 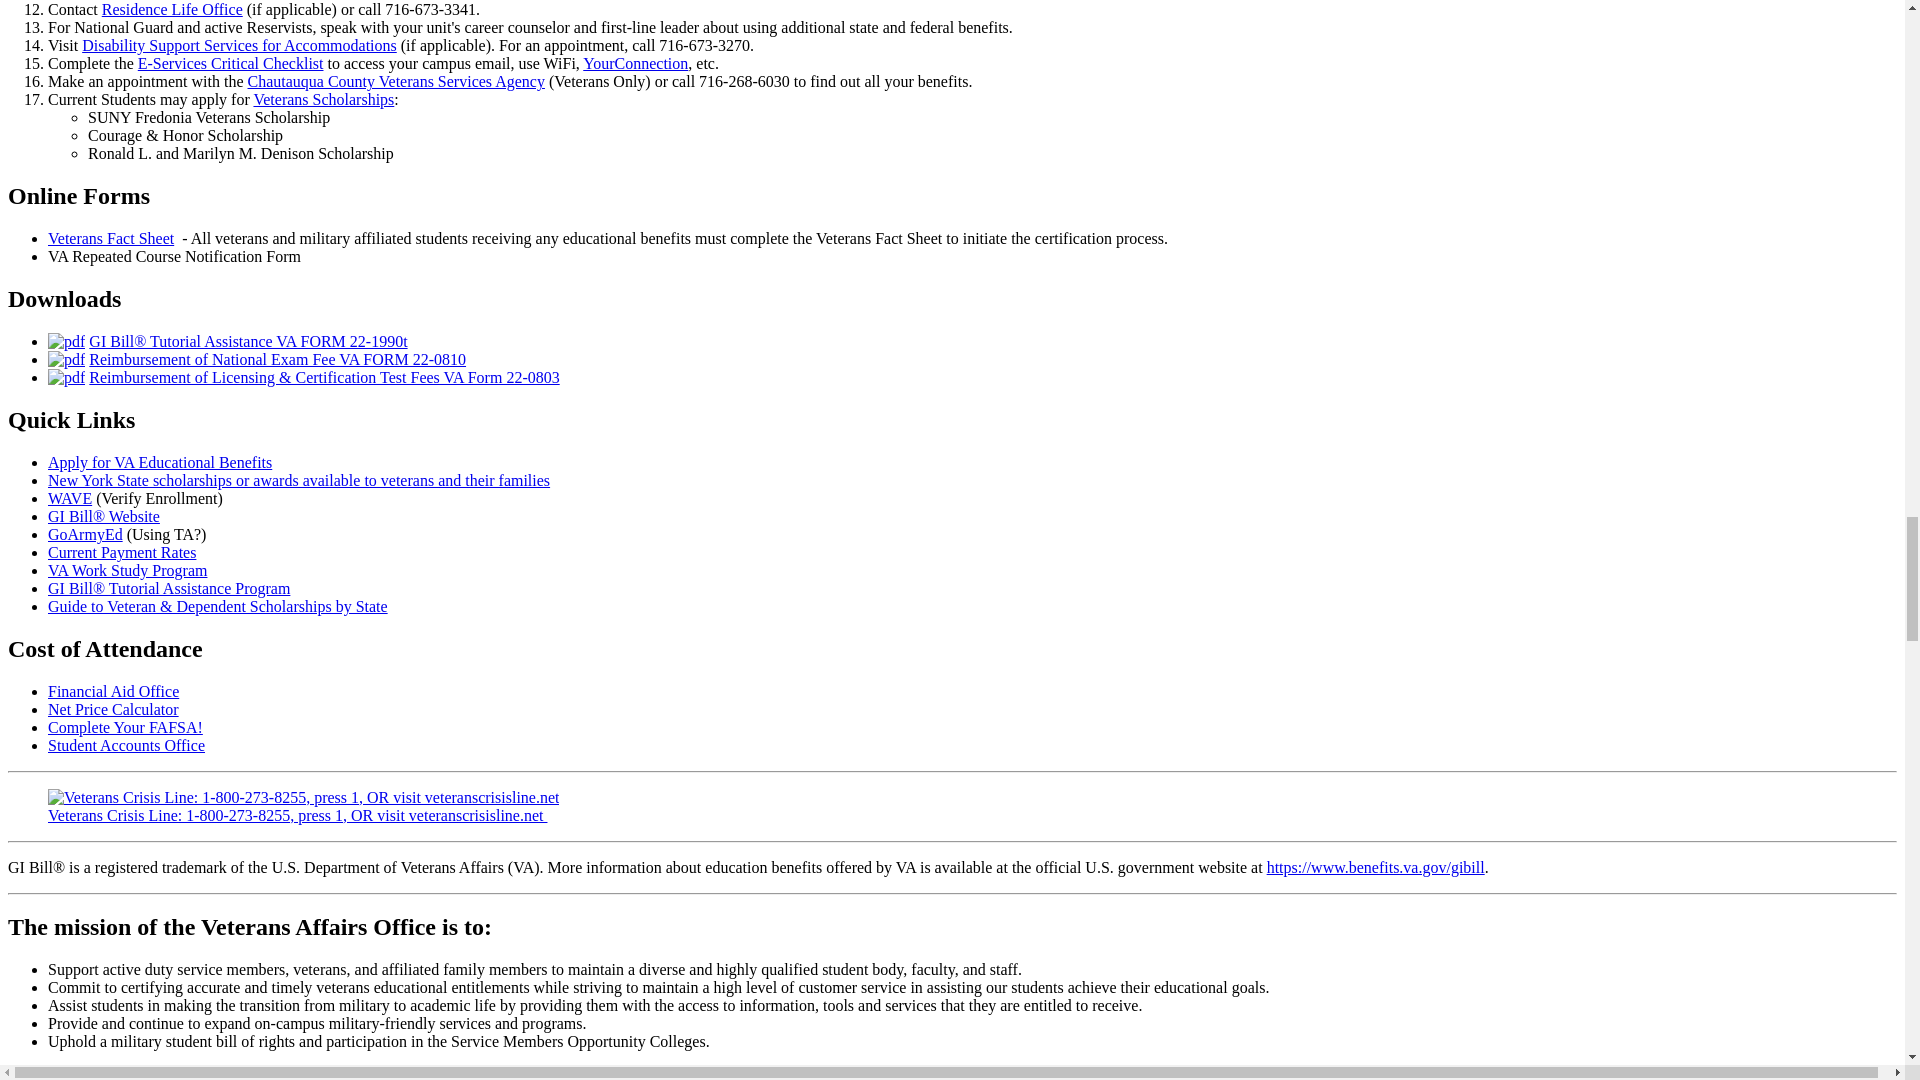 What do you see at coordinates (172, 10) in the screenshot?
I see `Residence Life` at bounding box center [172, 10].